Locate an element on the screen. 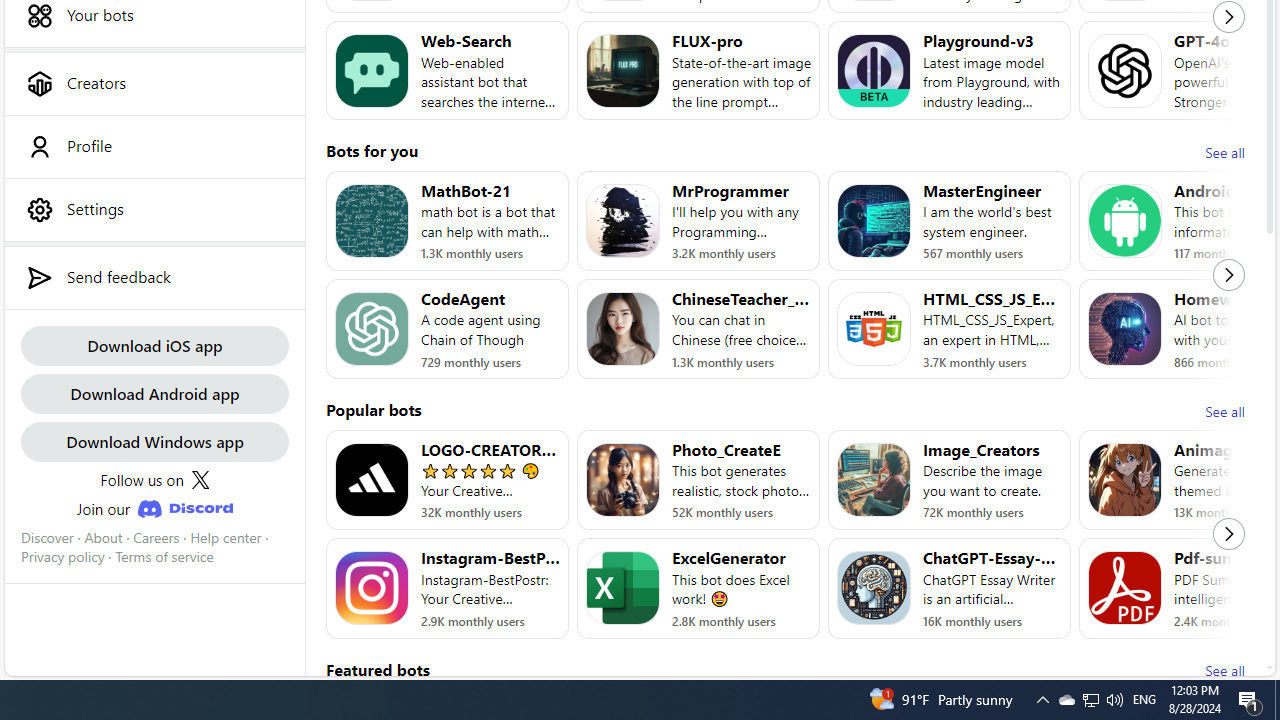  Bot image for MathBot-21 is located at coordinates (372, 220).